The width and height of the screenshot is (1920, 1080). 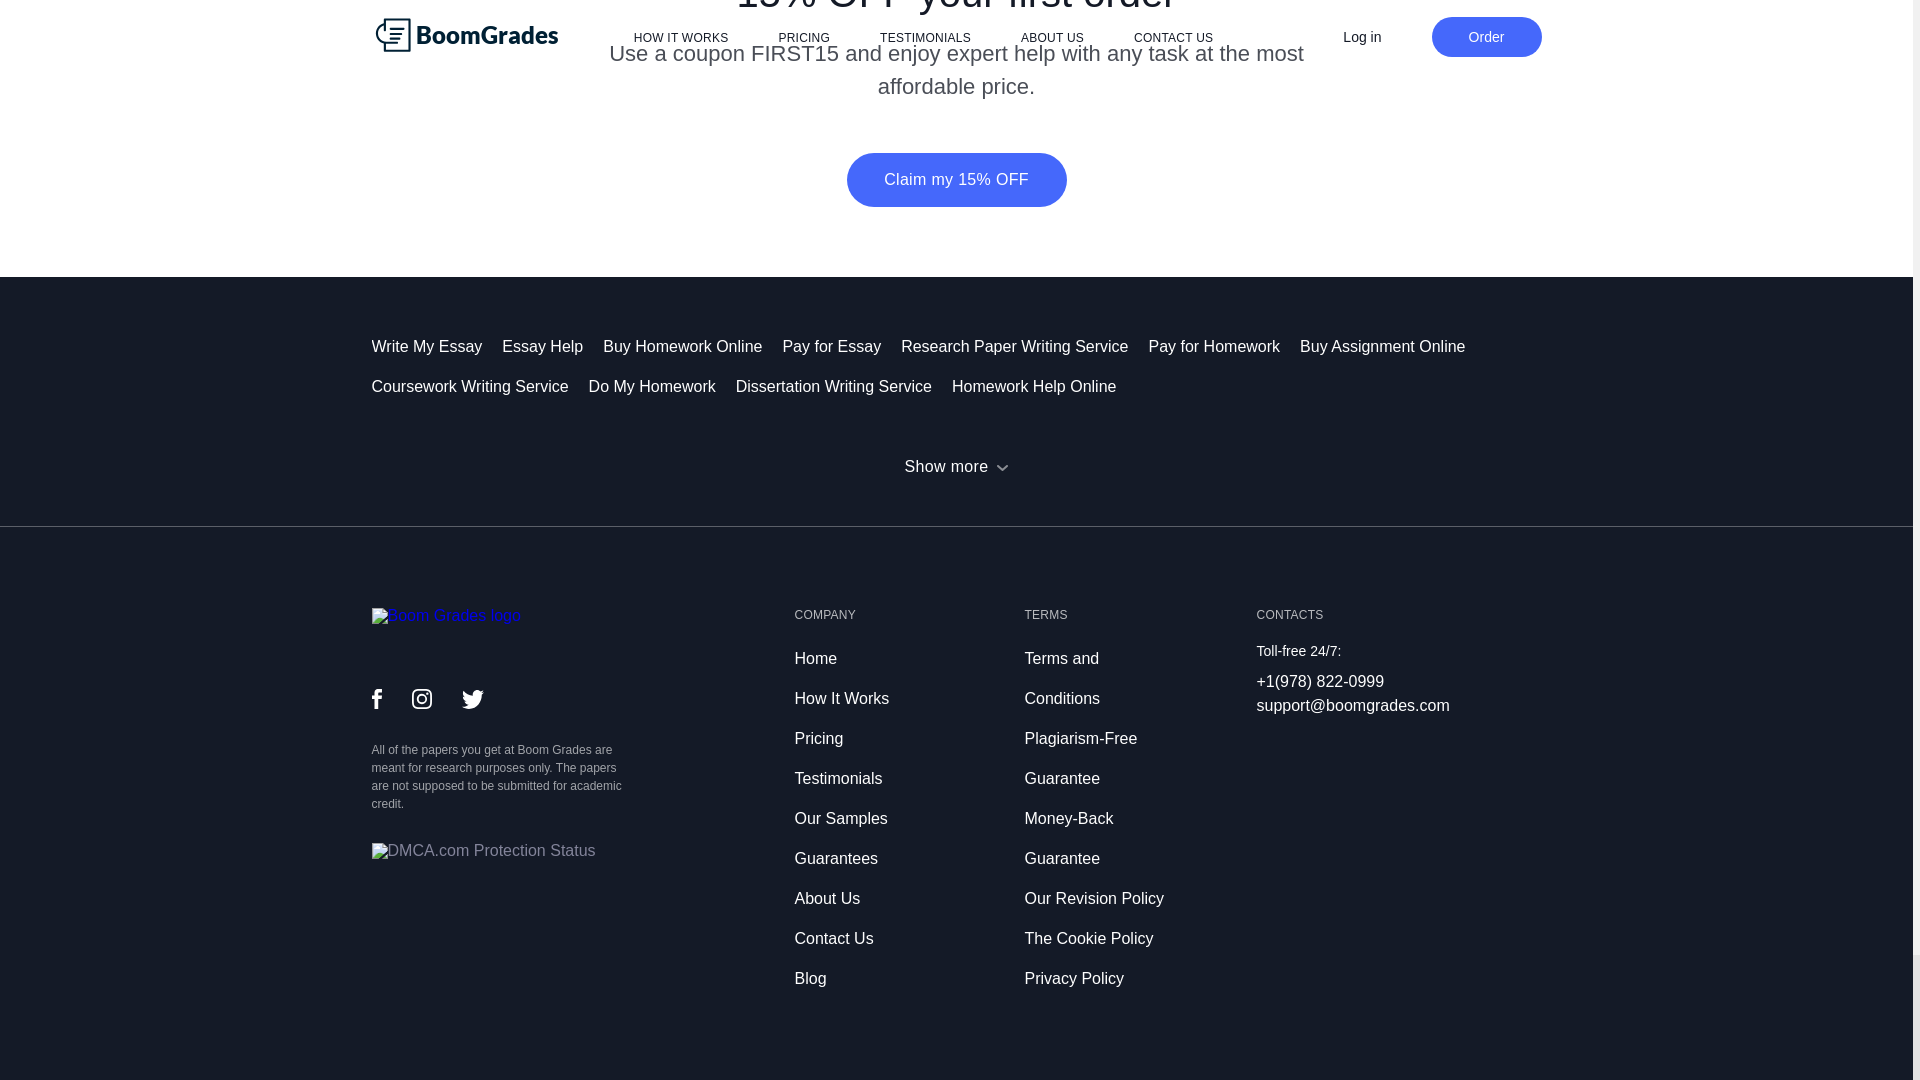 I want to click on Coursework Writing Service, so click(x=480, y=386).